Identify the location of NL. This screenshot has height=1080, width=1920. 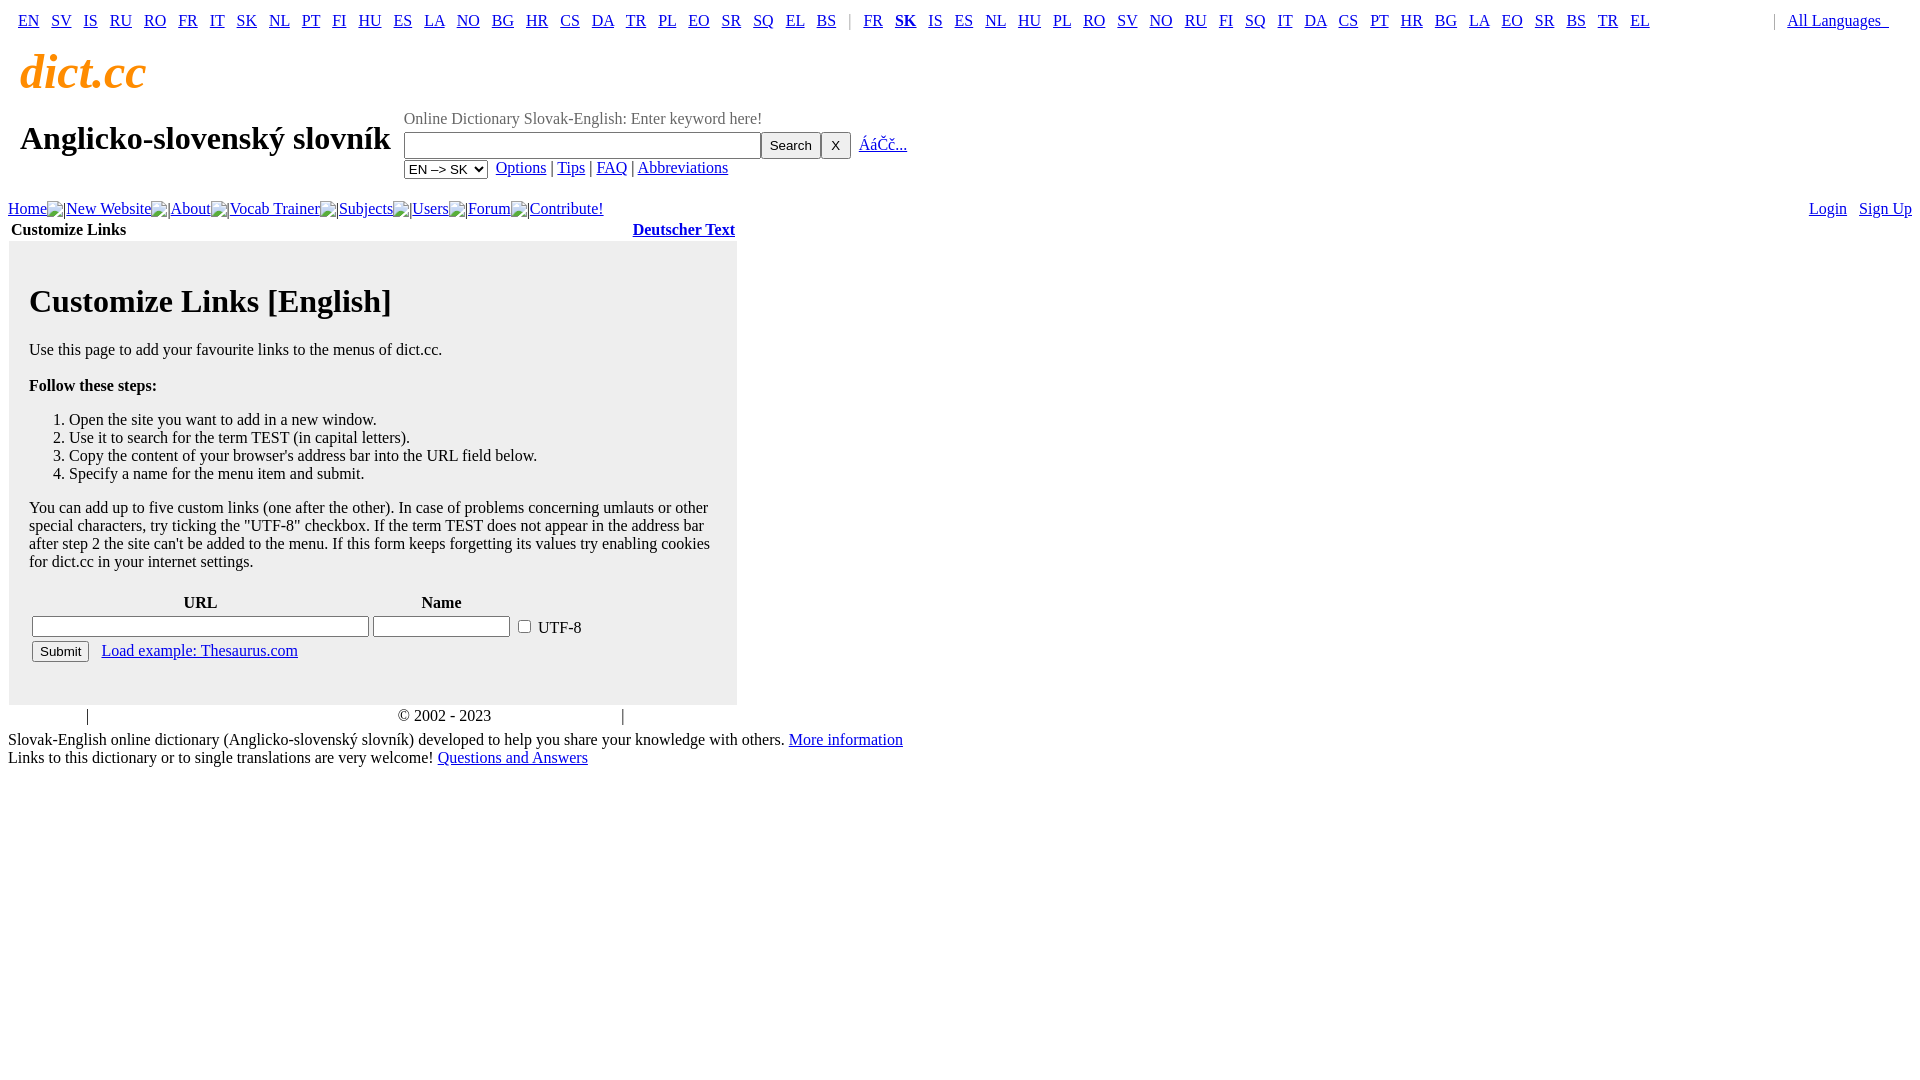
(996, 20).